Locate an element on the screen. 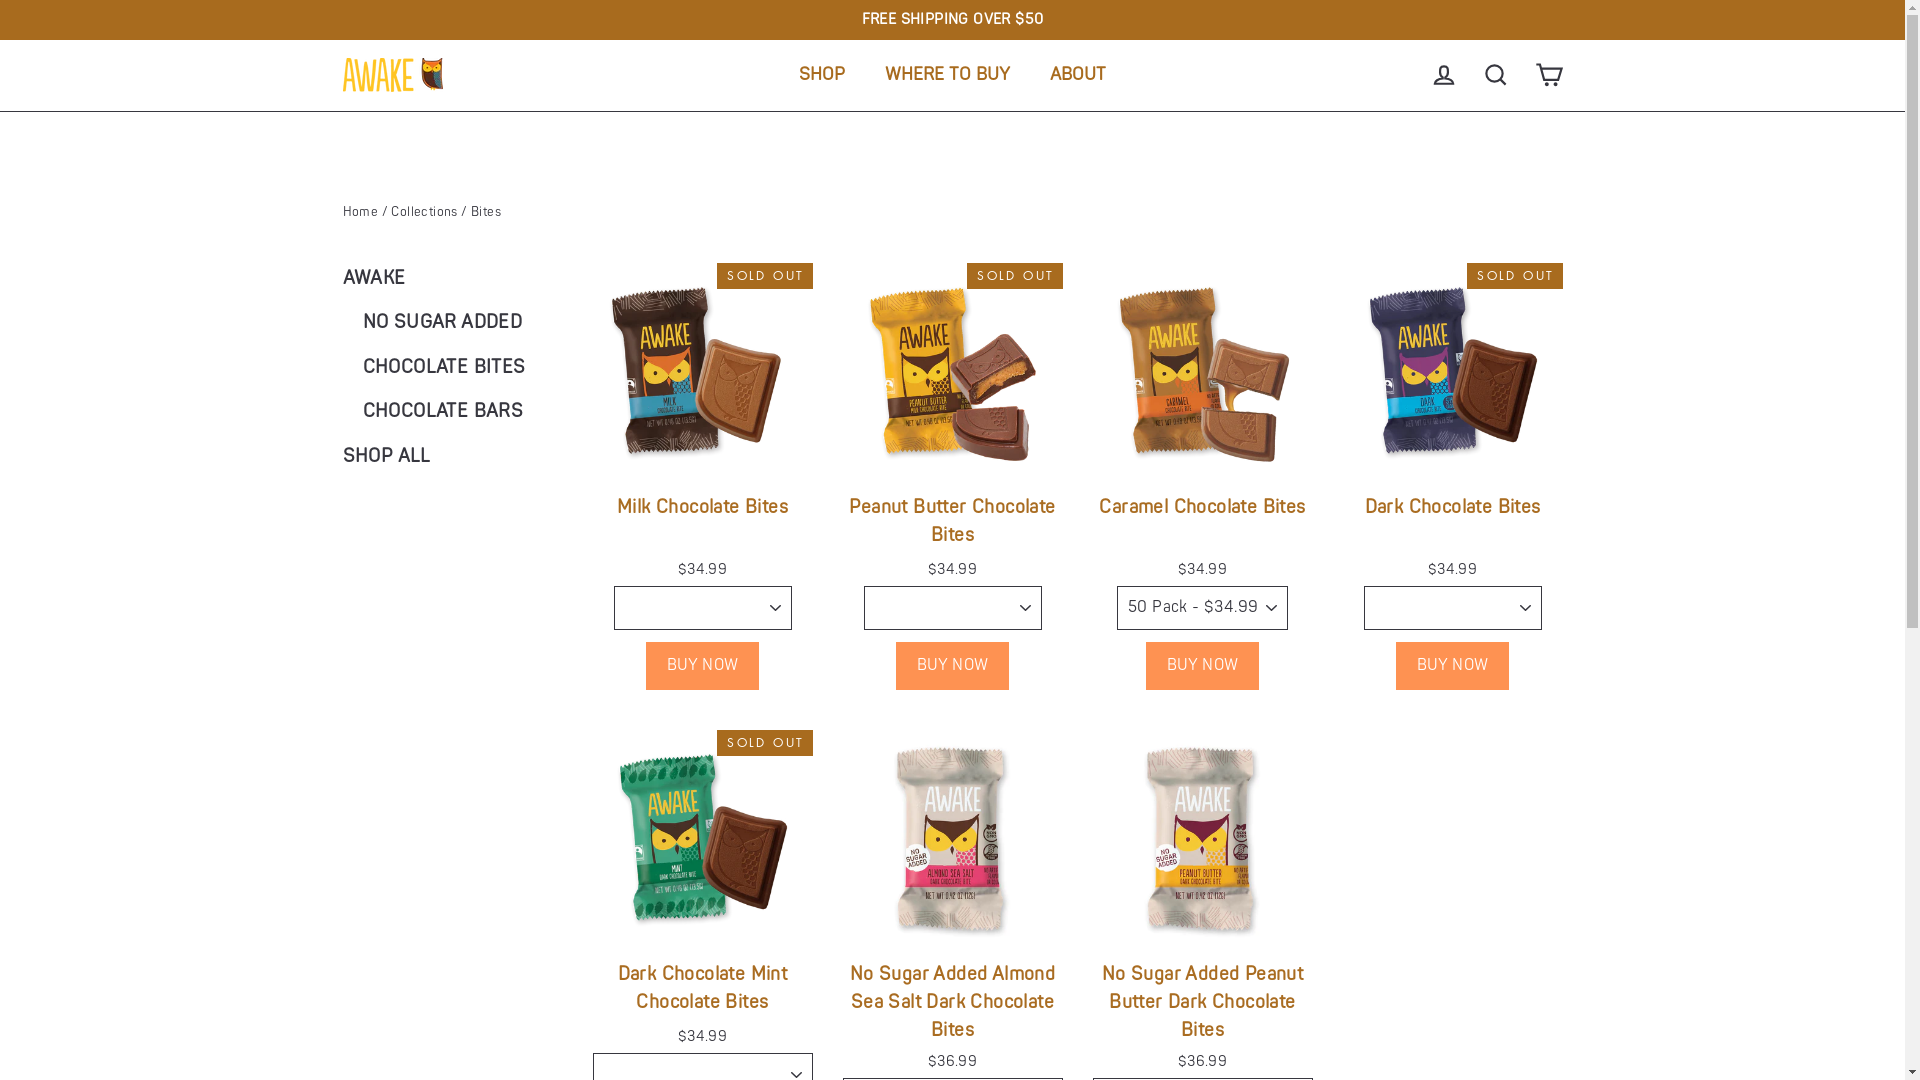 This screenshot has height=1080, width=1920. SHOP is located at coordinates (822, 75).